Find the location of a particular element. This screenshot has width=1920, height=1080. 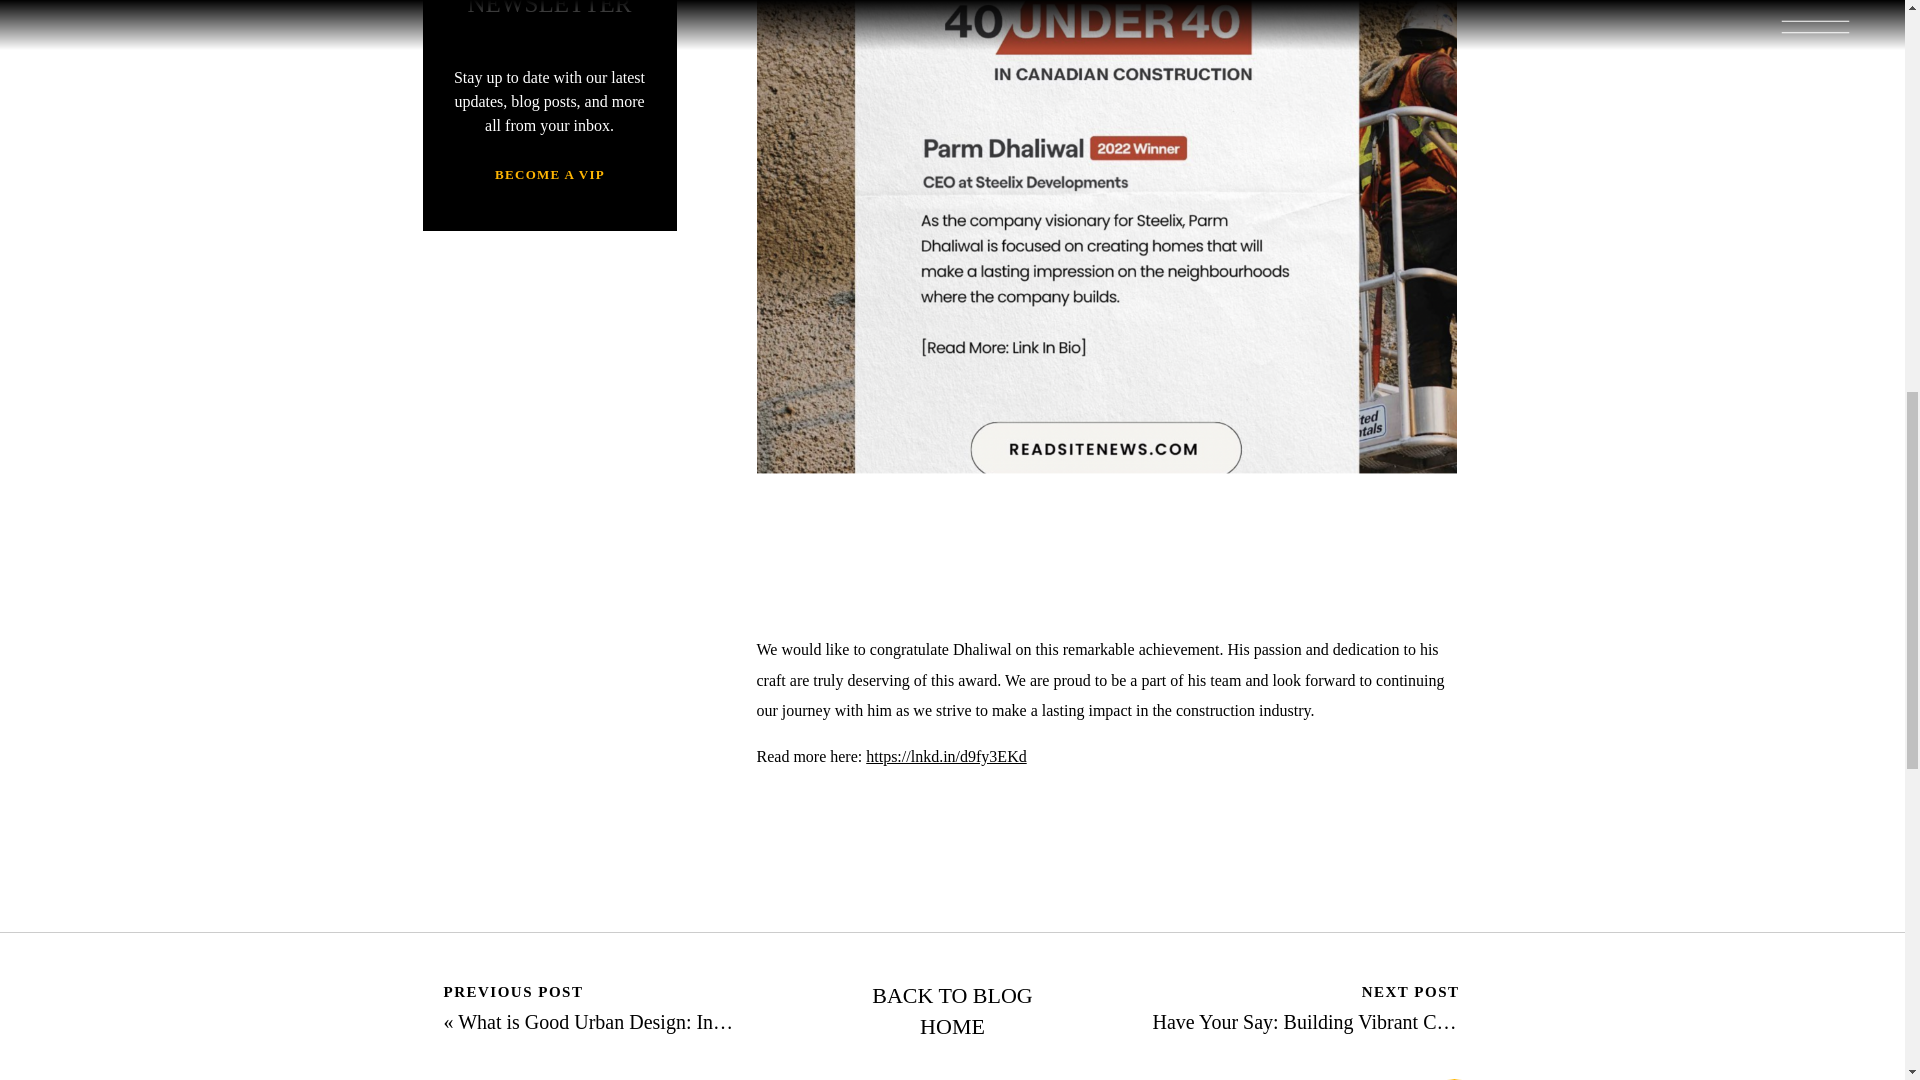

BECOME A VIP is located at coordinates (550, 177).